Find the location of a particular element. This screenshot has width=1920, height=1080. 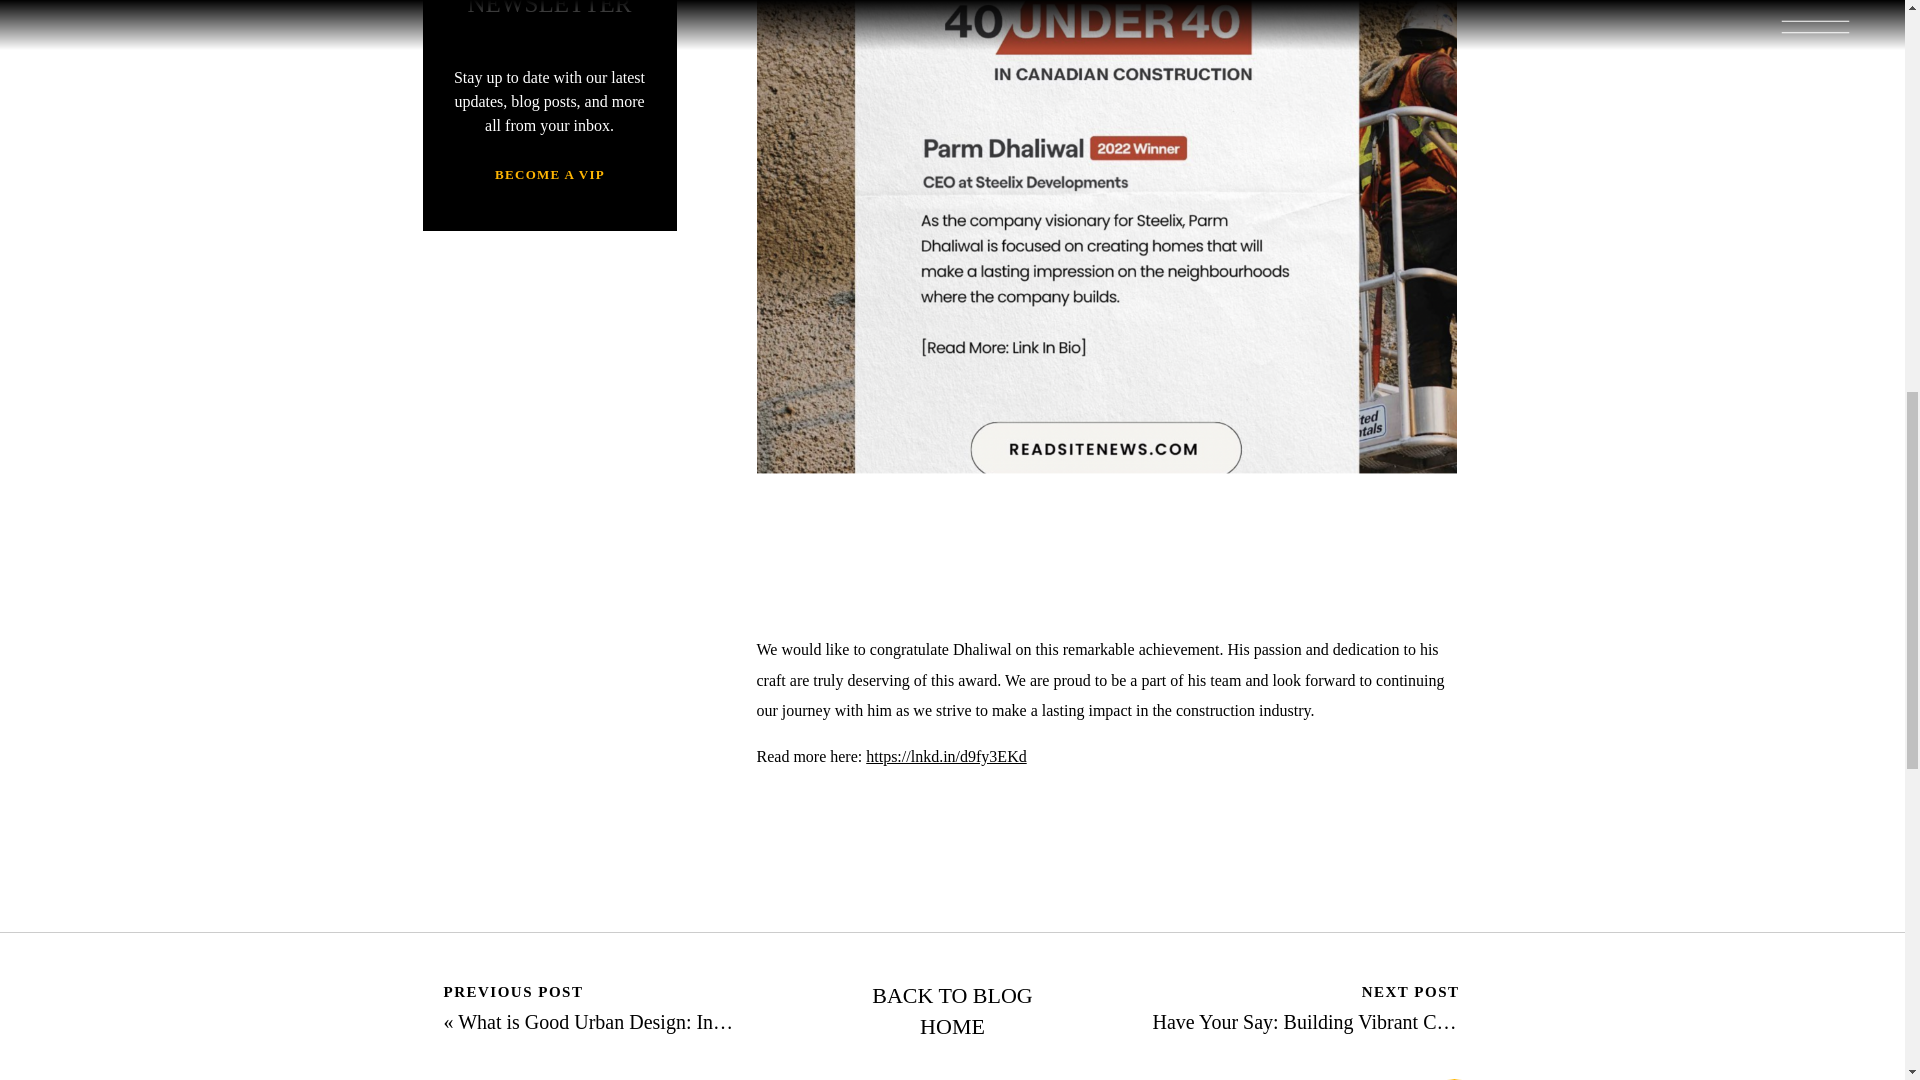

BECOME A VIP is located at coordinates (550, 177).